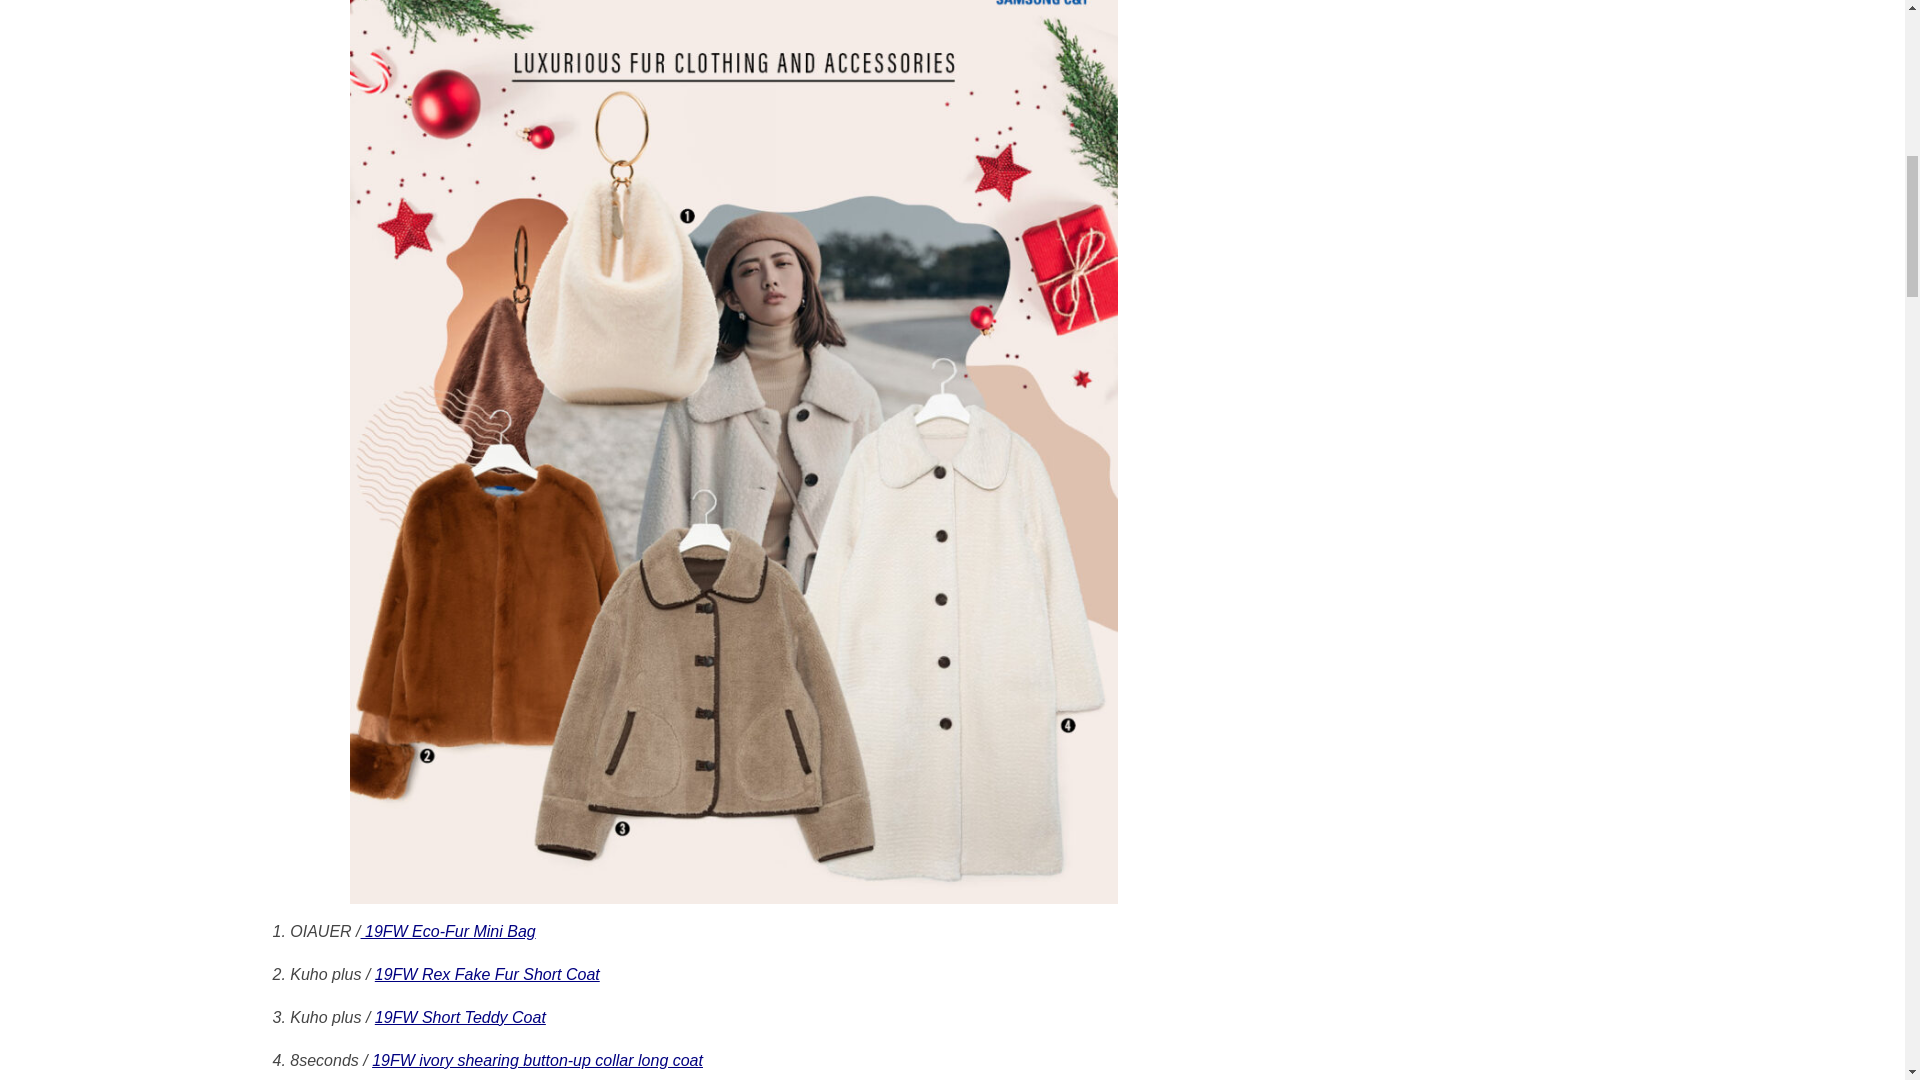  Describe the element at coordinates (460, 1017) in the screenshot. I see `19FW Short Teddy Coat` at that location.